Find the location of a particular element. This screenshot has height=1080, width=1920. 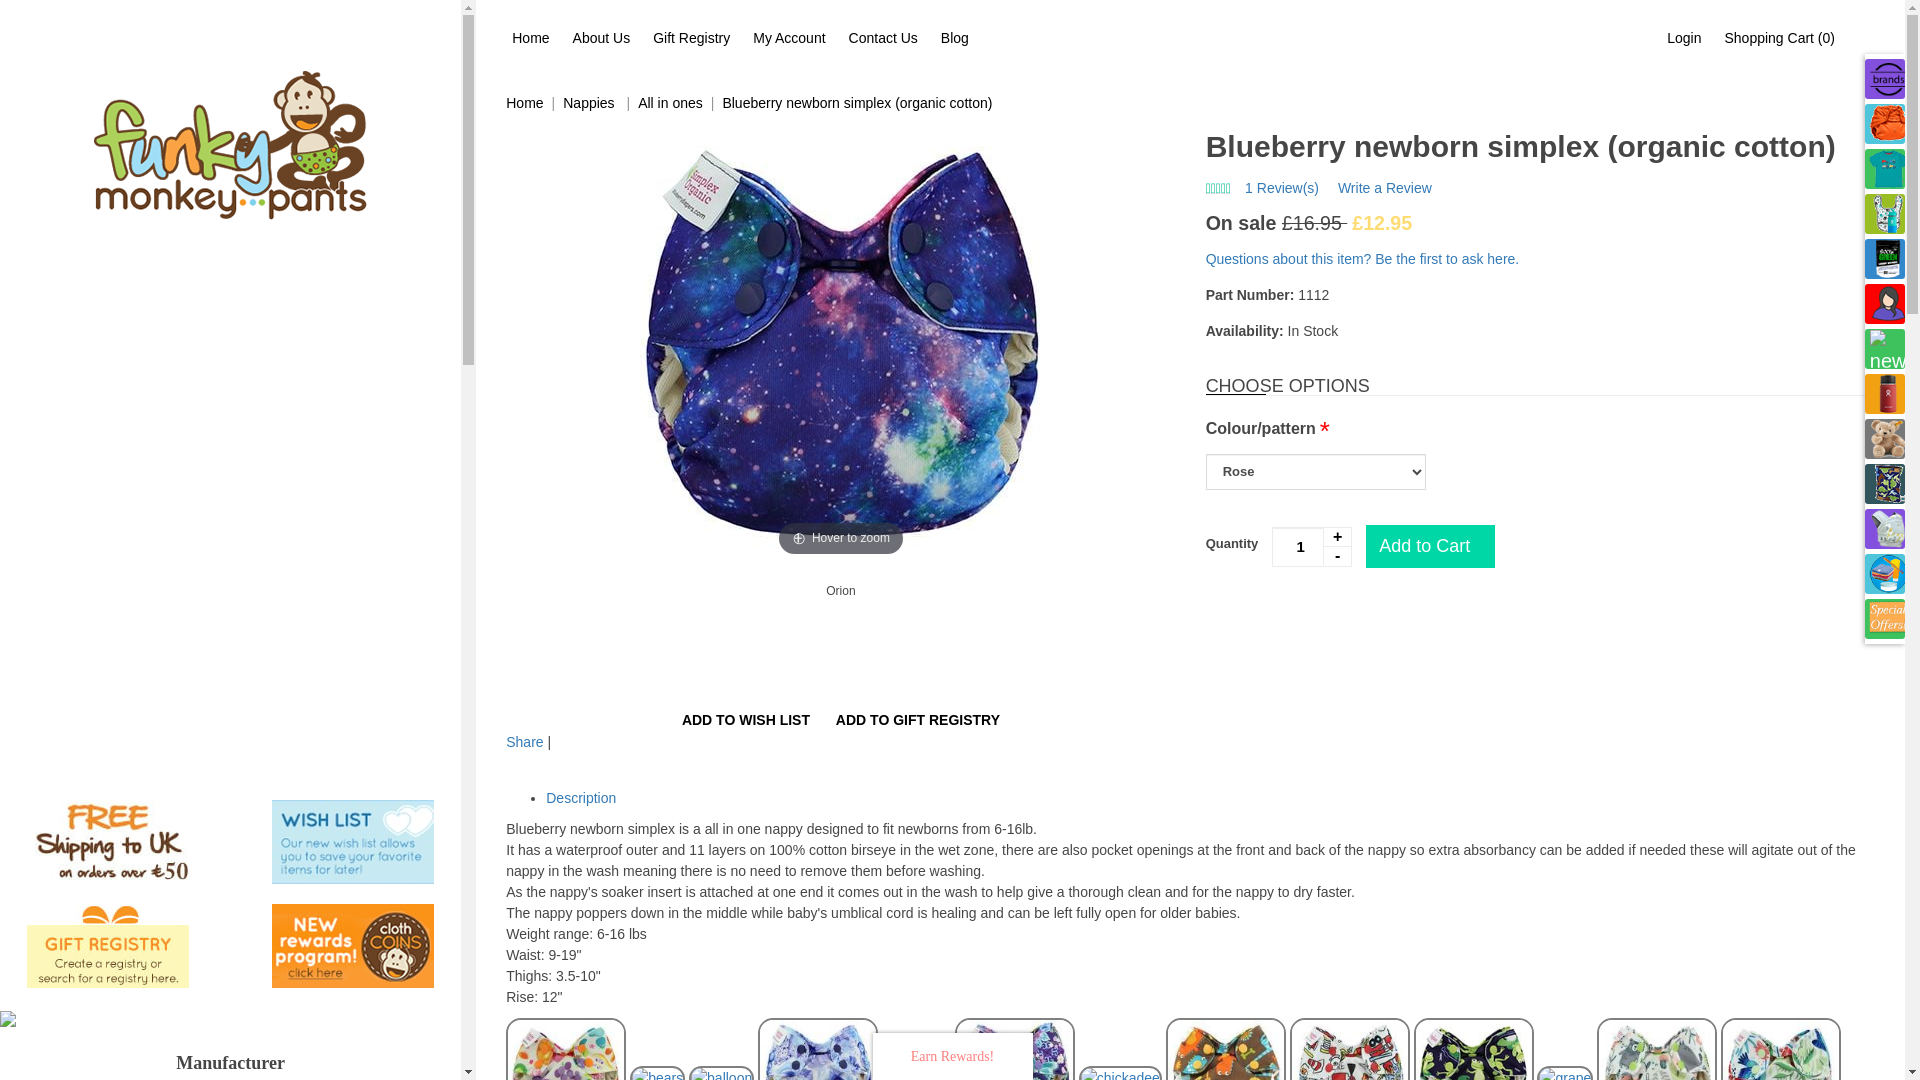

Home is located at coordinates (530, 38).